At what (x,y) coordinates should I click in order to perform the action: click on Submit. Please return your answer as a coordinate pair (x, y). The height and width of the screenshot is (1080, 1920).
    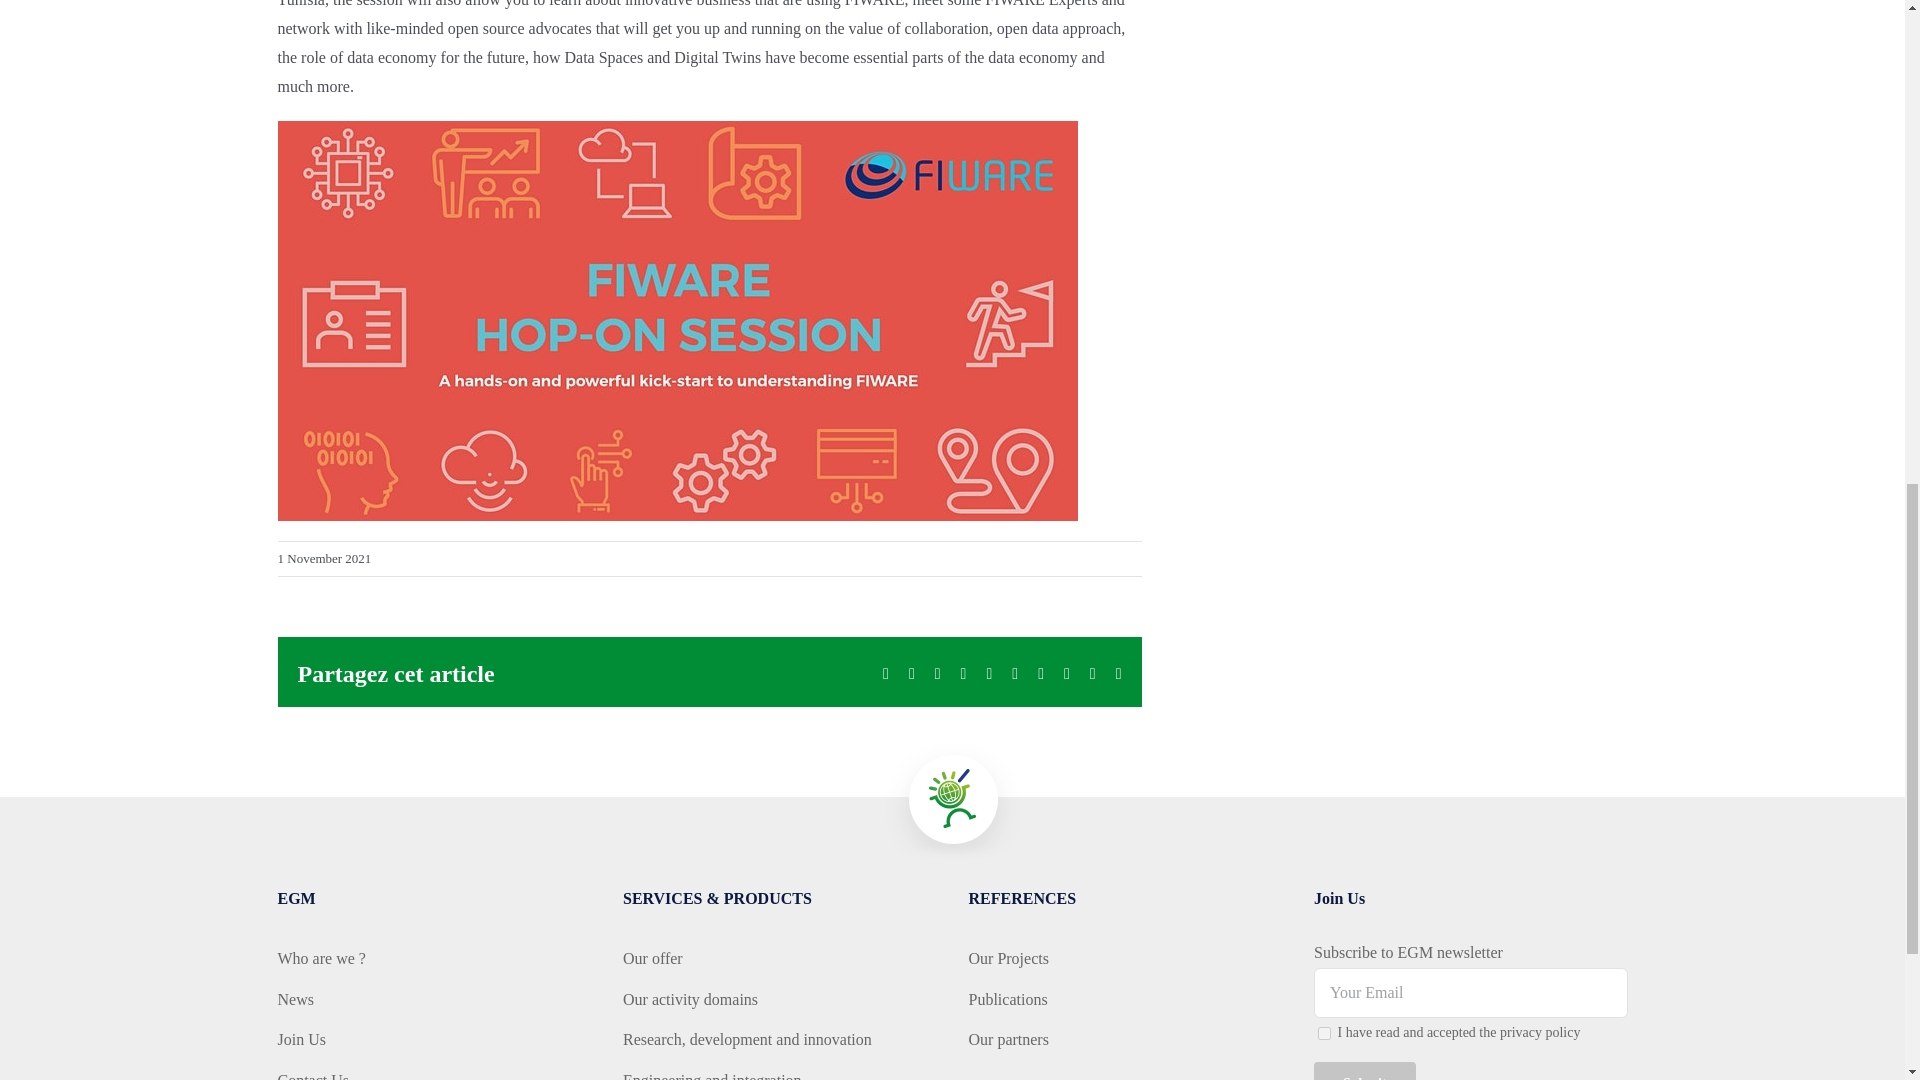
    Looking at the image, I should click on (1364, 1070).